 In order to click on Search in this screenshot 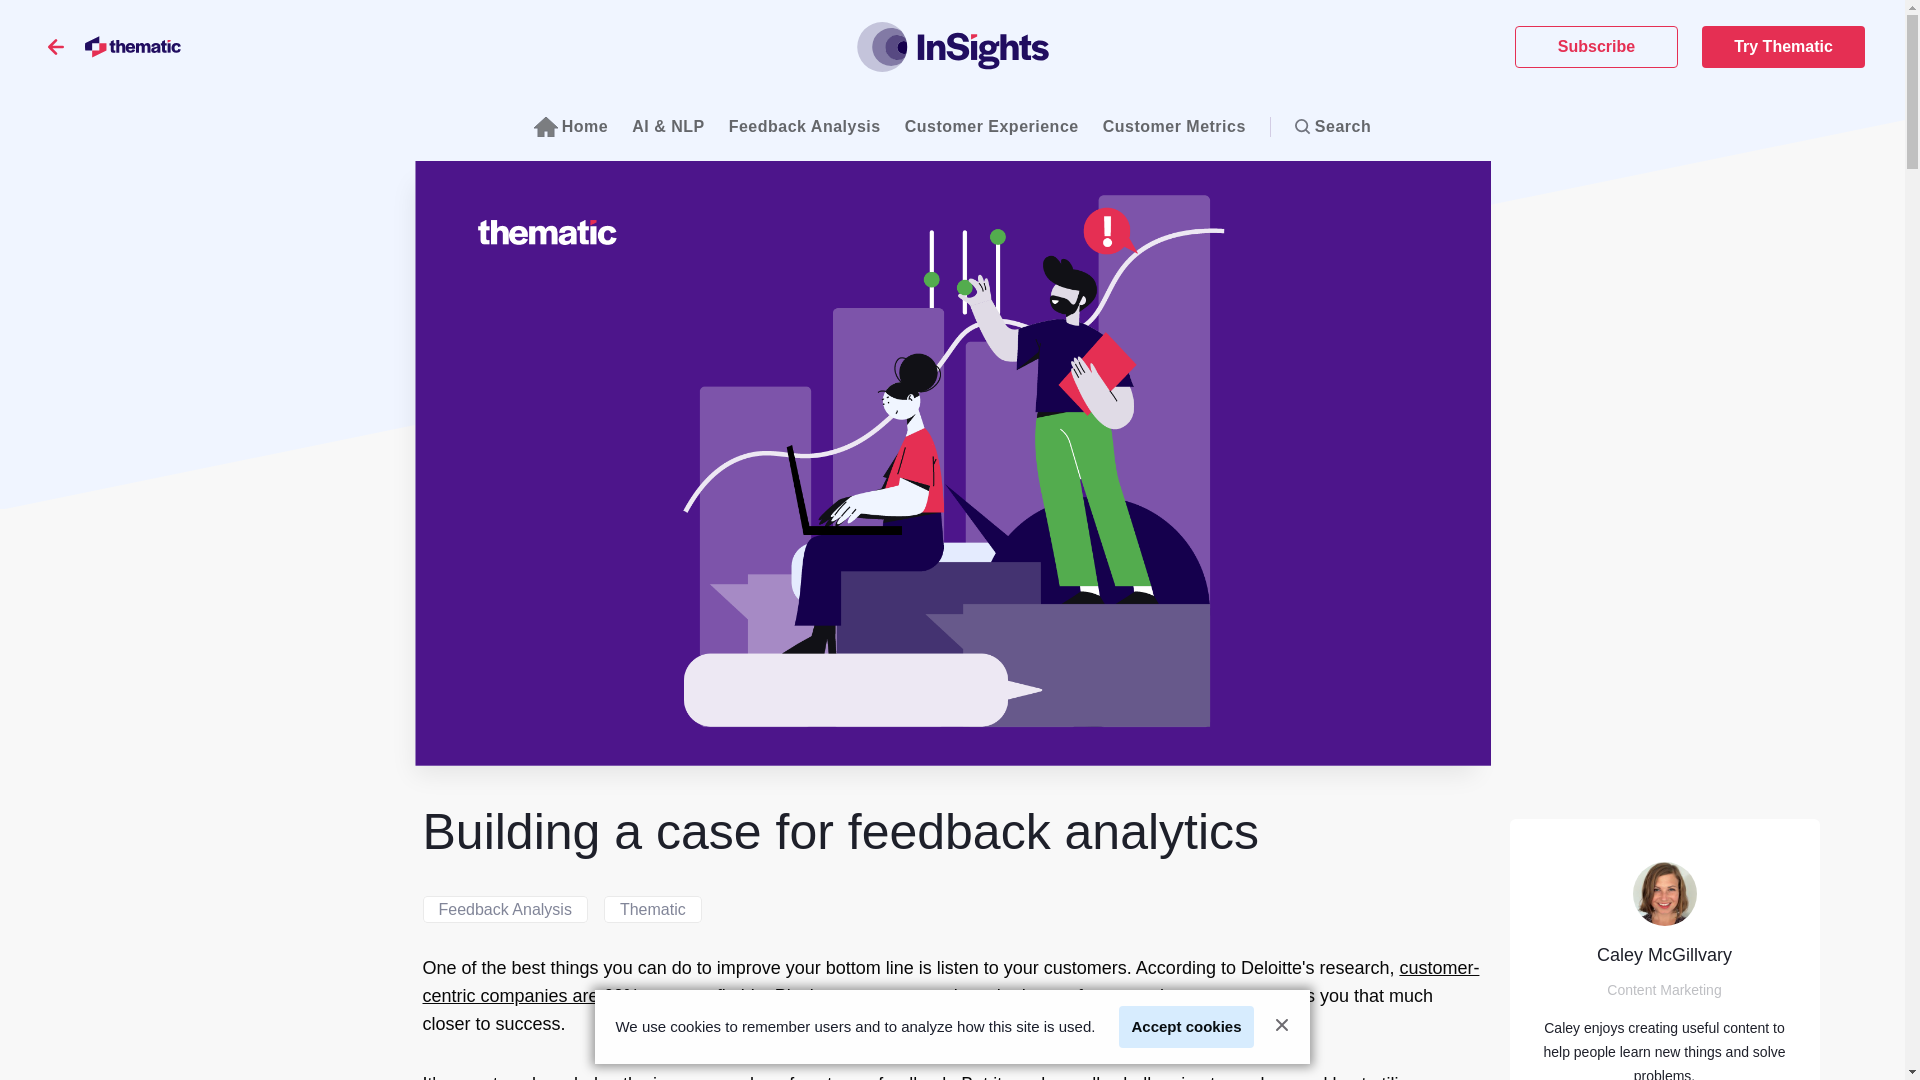, I will do `click(1332, 126)`.